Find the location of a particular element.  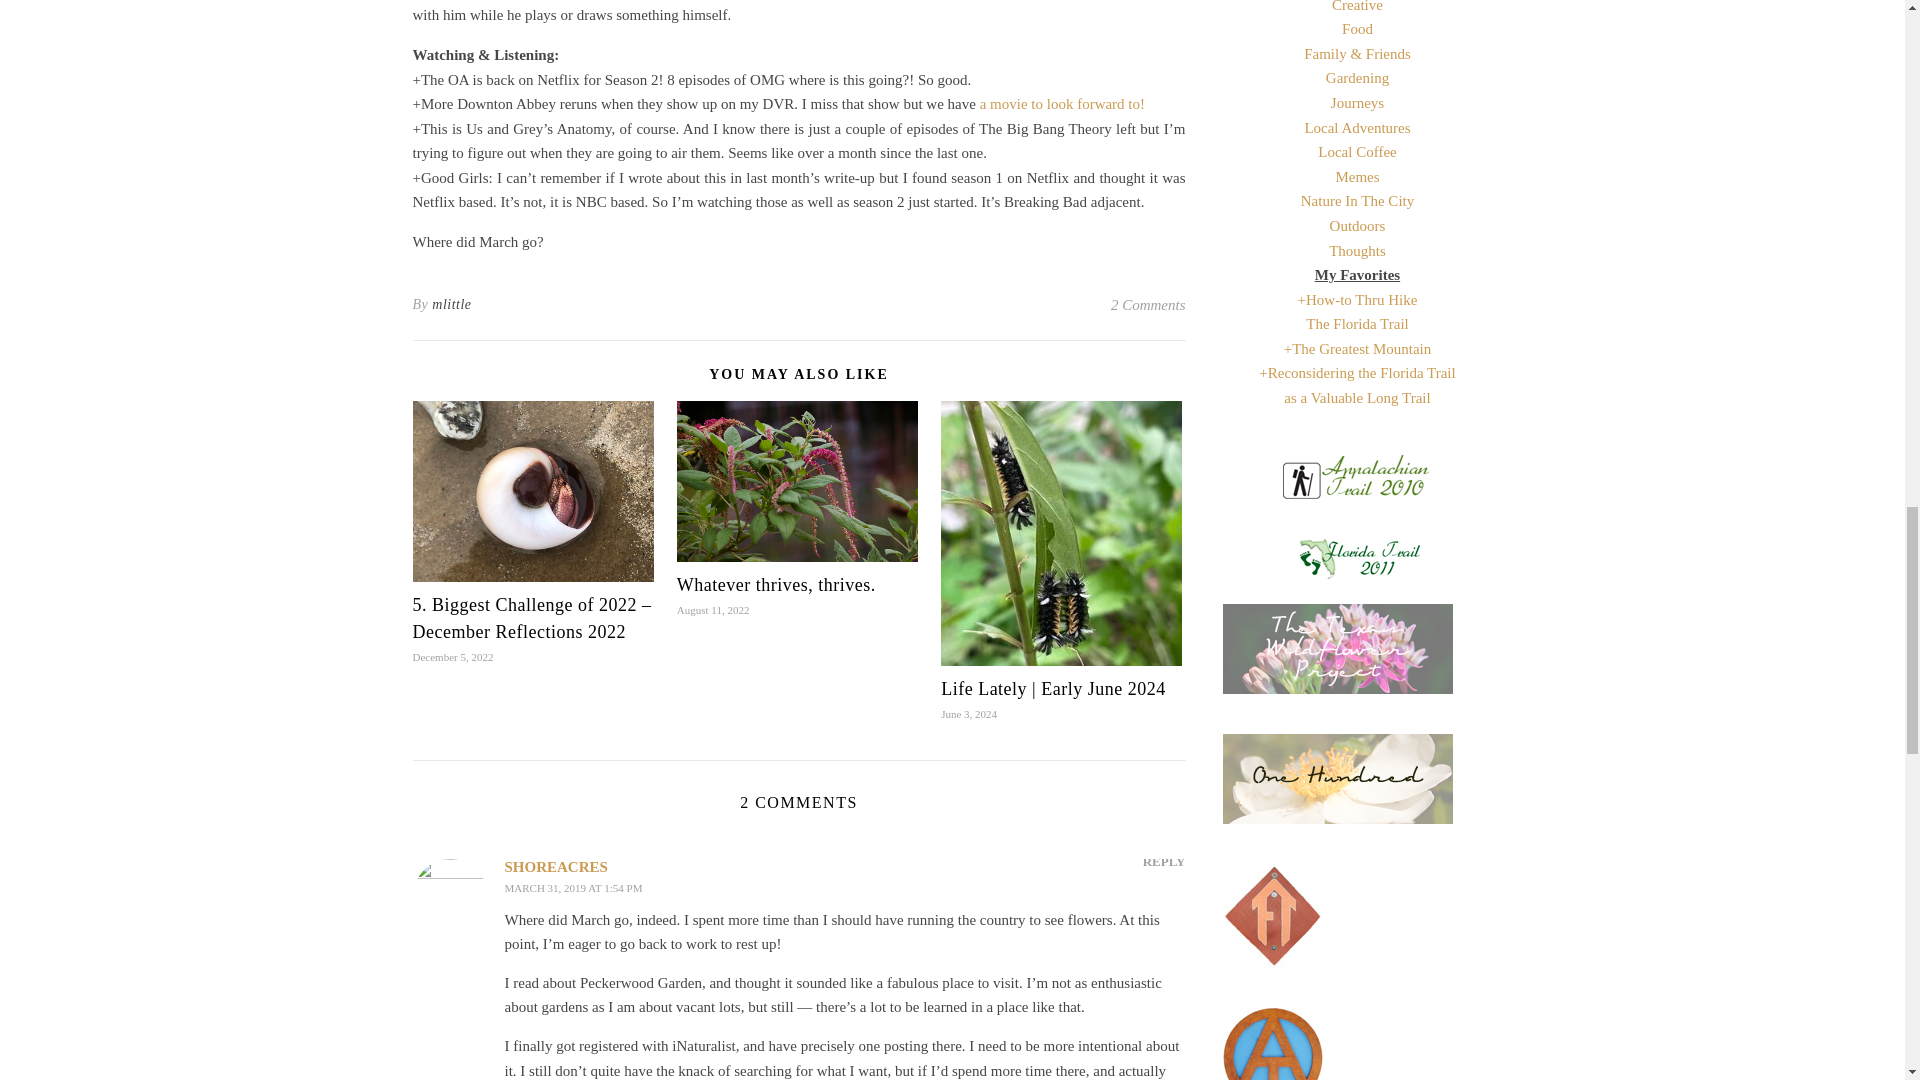

2 Comments is located at coordinates (1148, 304).